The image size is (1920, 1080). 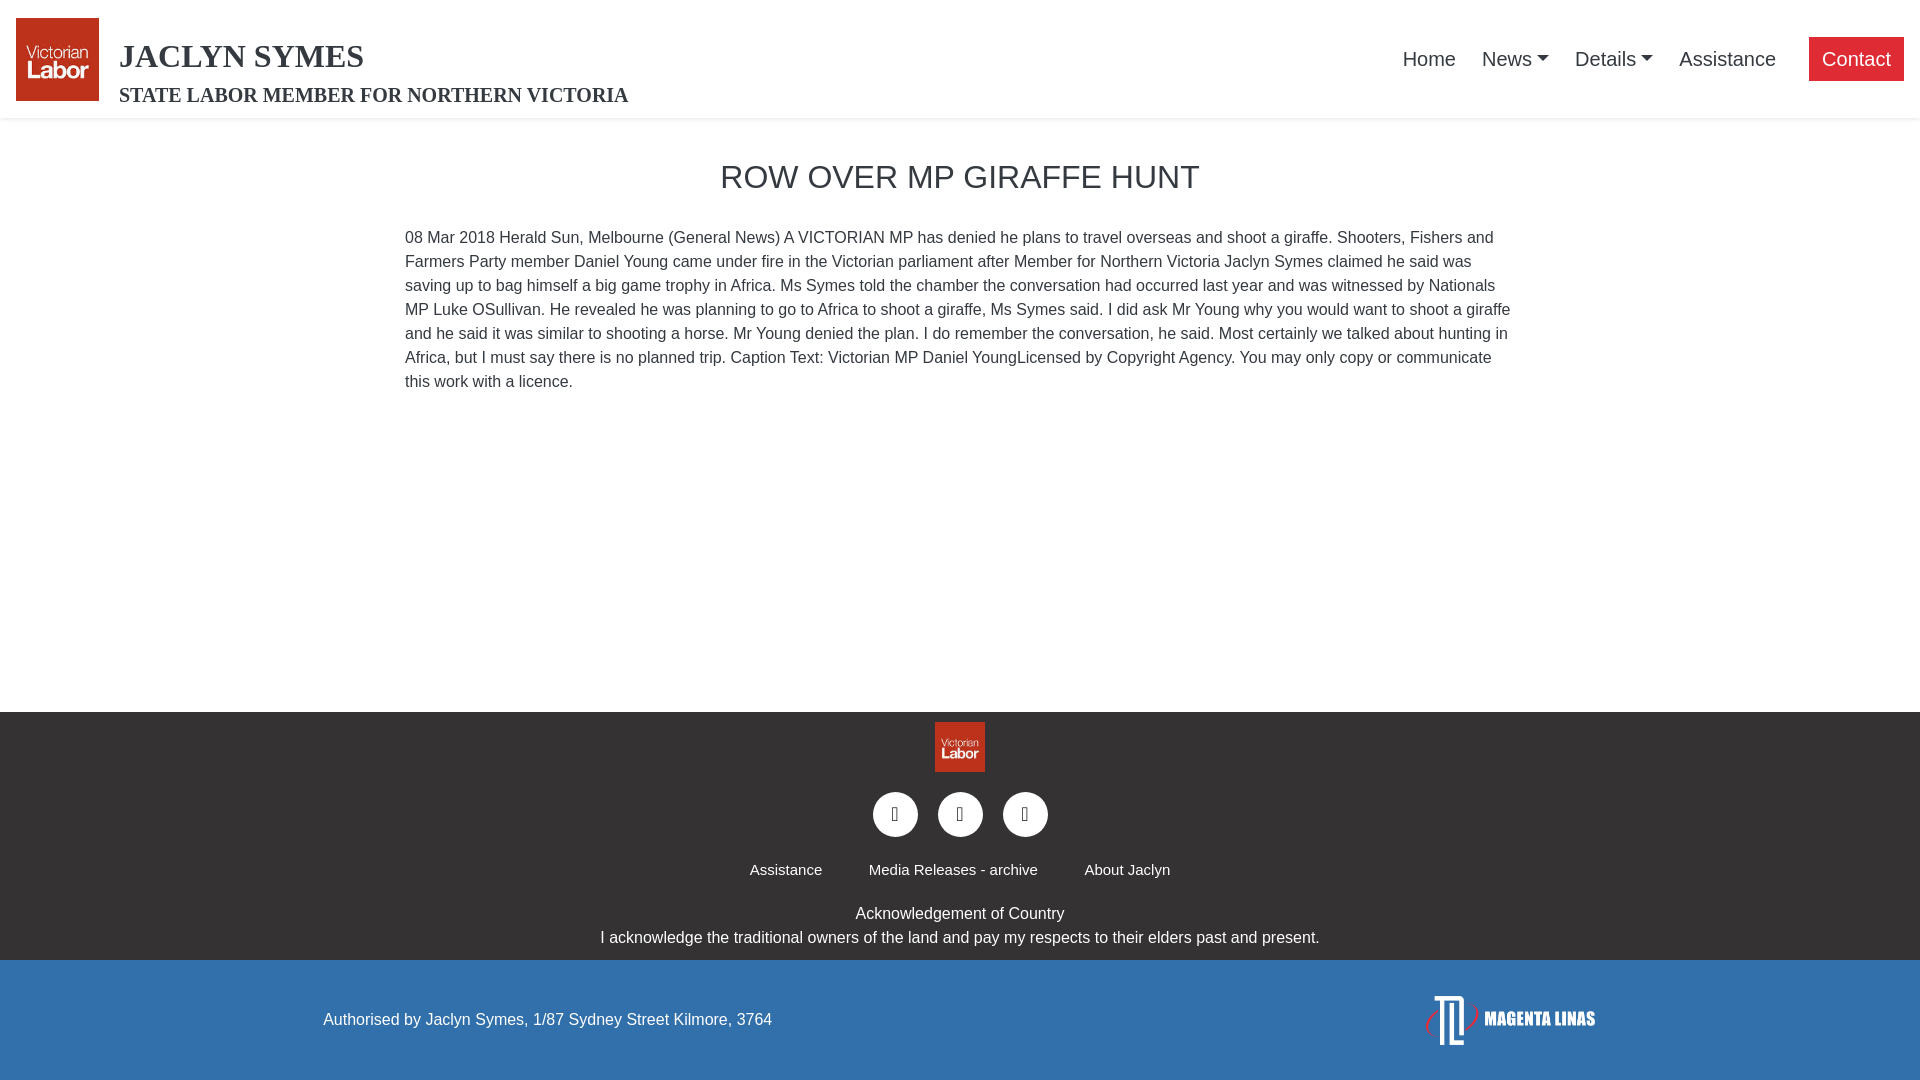 What do you see at coordinates (952, 870) in the screenshot?
I see `Media Releases - archive` at bounding box center [952, 870].